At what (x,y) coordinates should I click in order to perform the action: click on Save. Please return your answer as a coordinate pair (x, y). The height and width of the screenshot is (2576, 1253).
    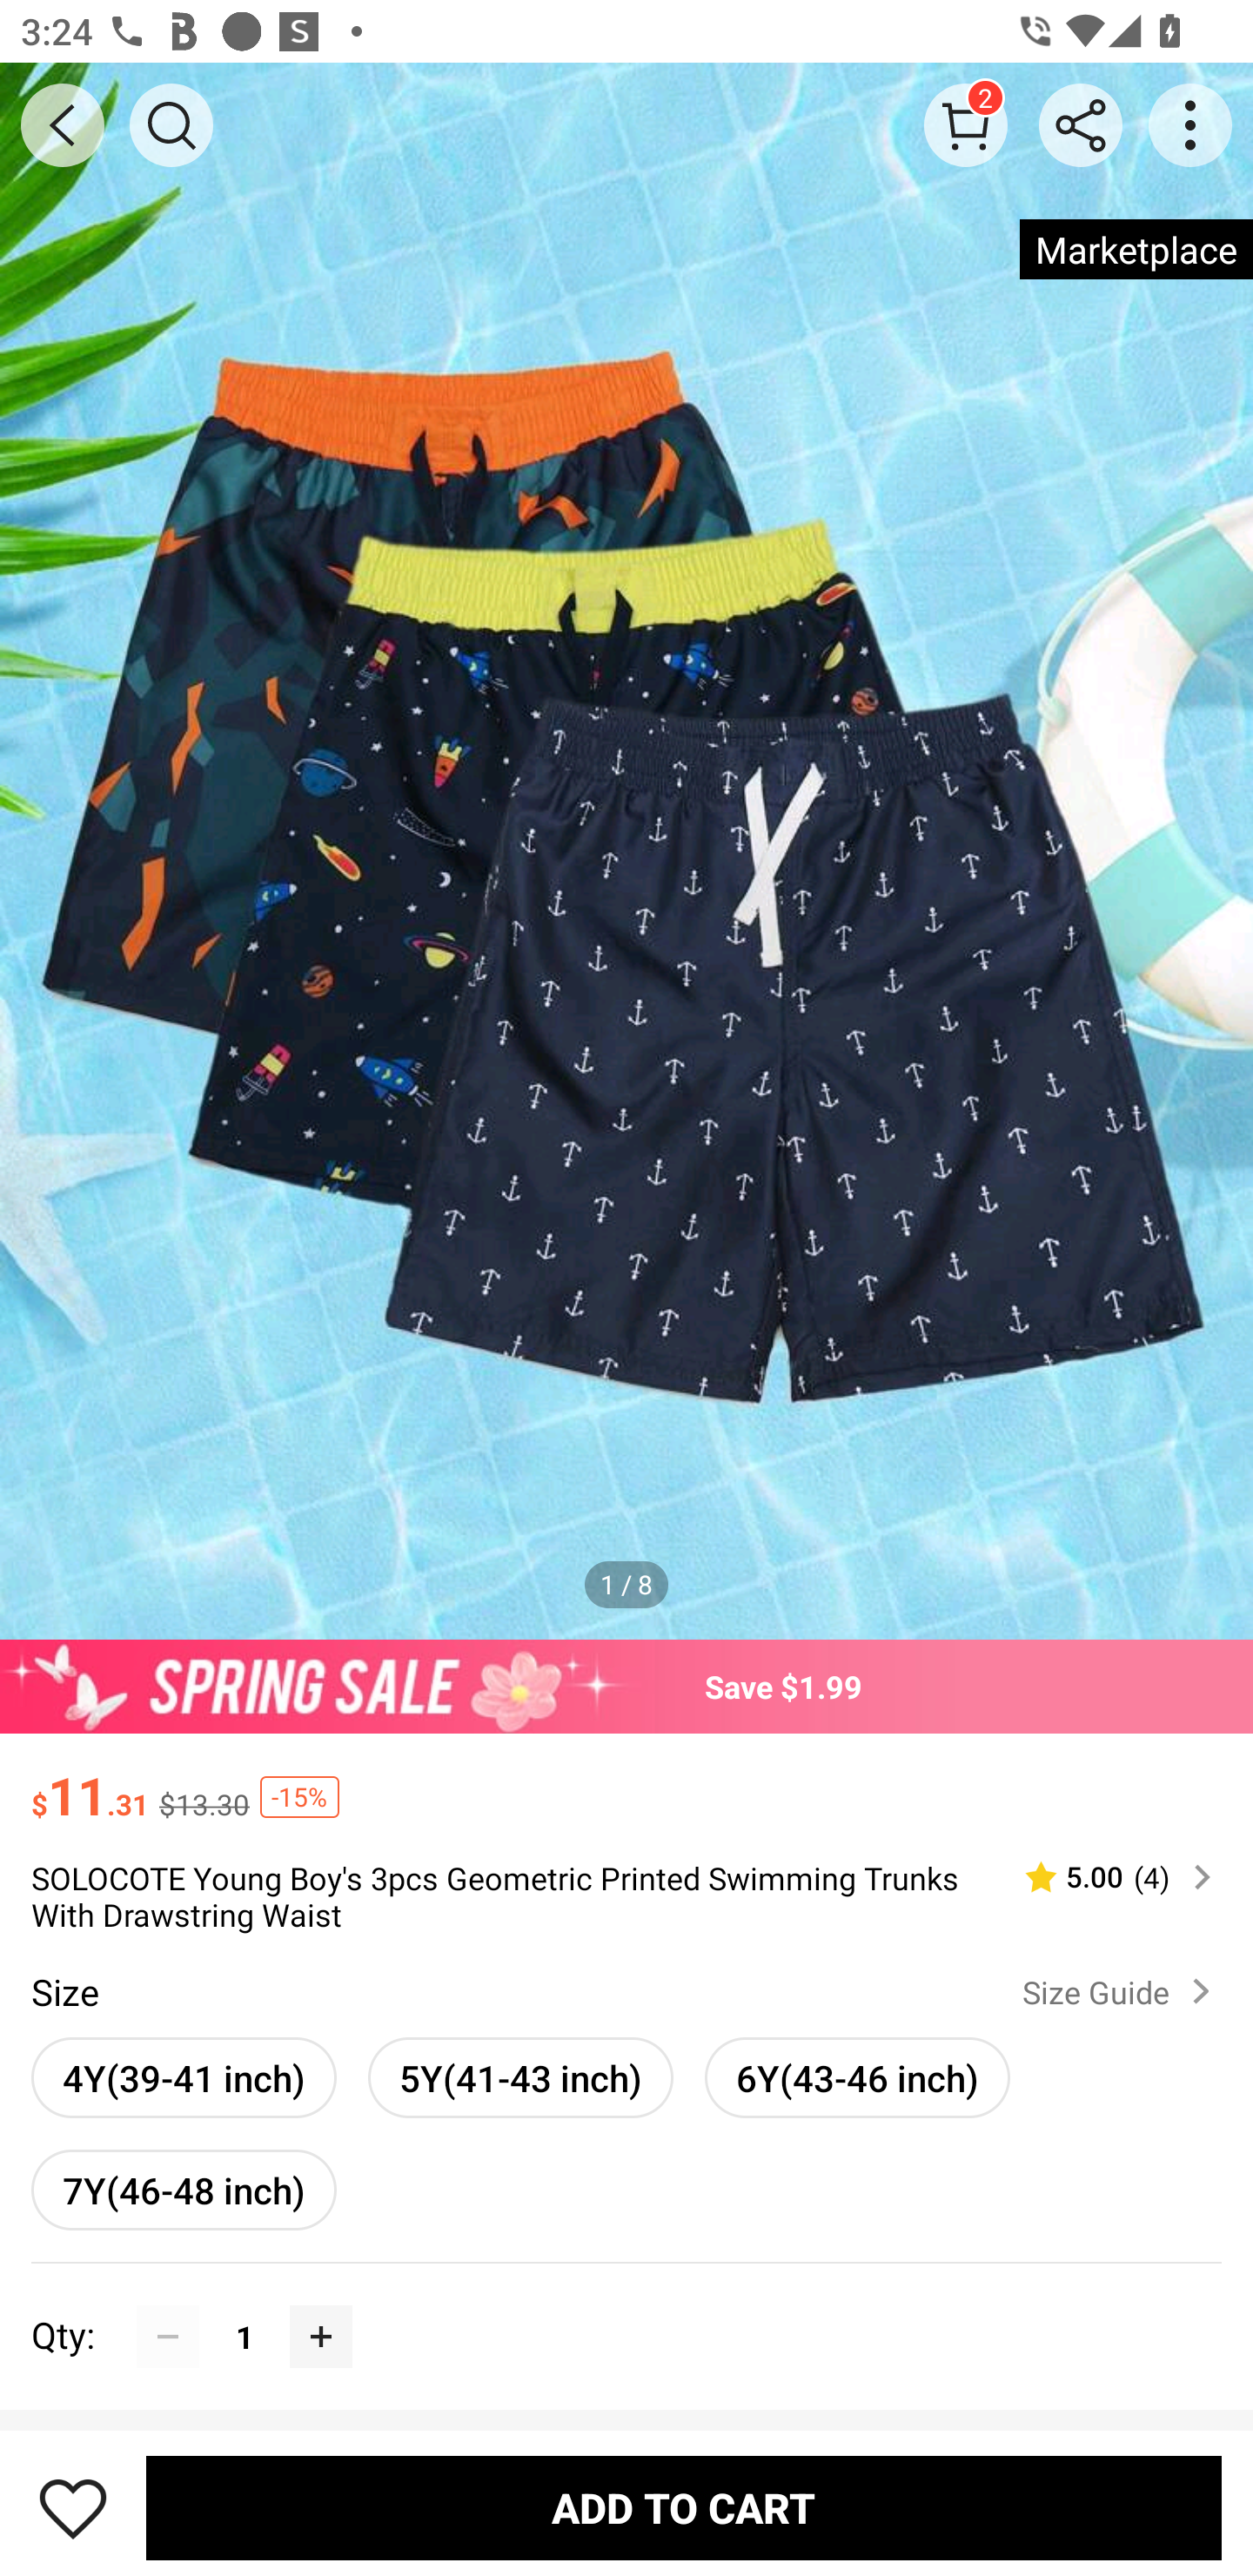
    Looking at the image, I should click on (73, 2507).